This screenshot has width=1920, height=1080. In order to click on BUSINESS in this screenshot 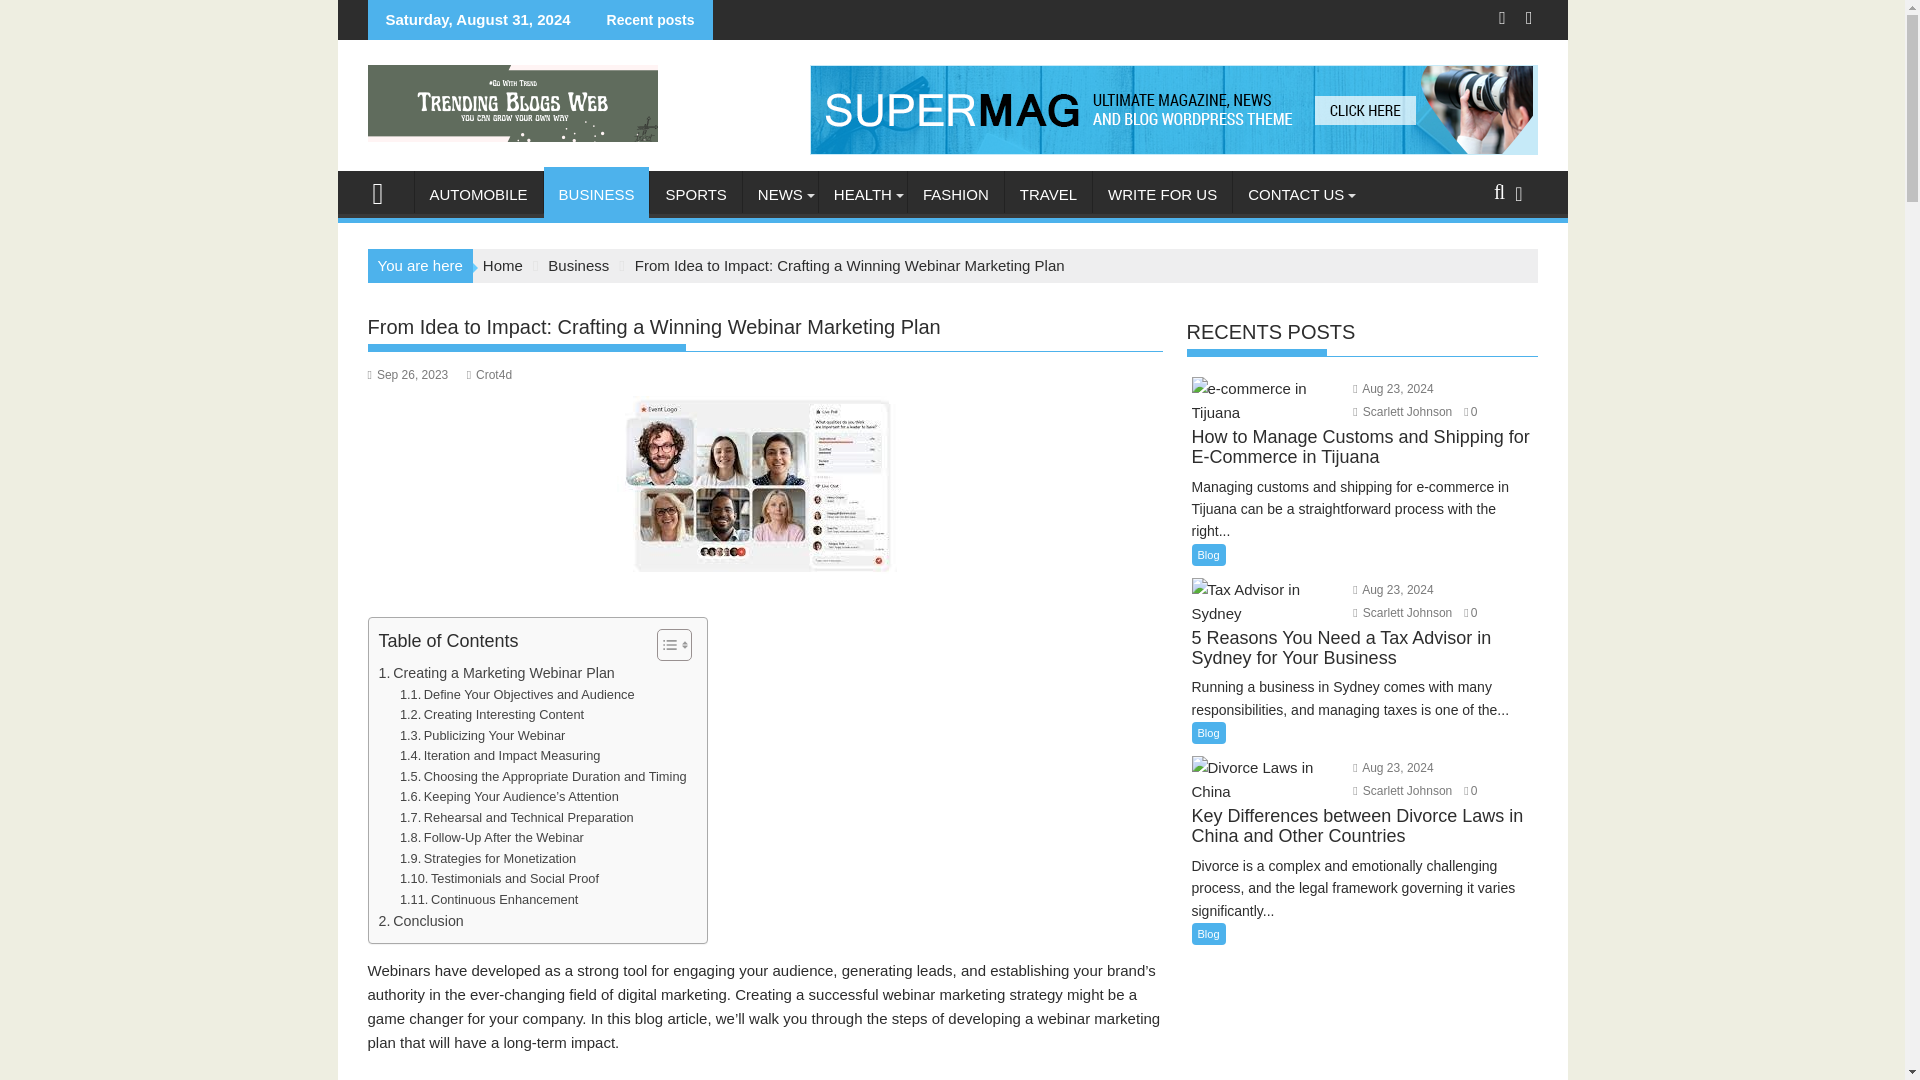, I will do `click(596, 194)`.